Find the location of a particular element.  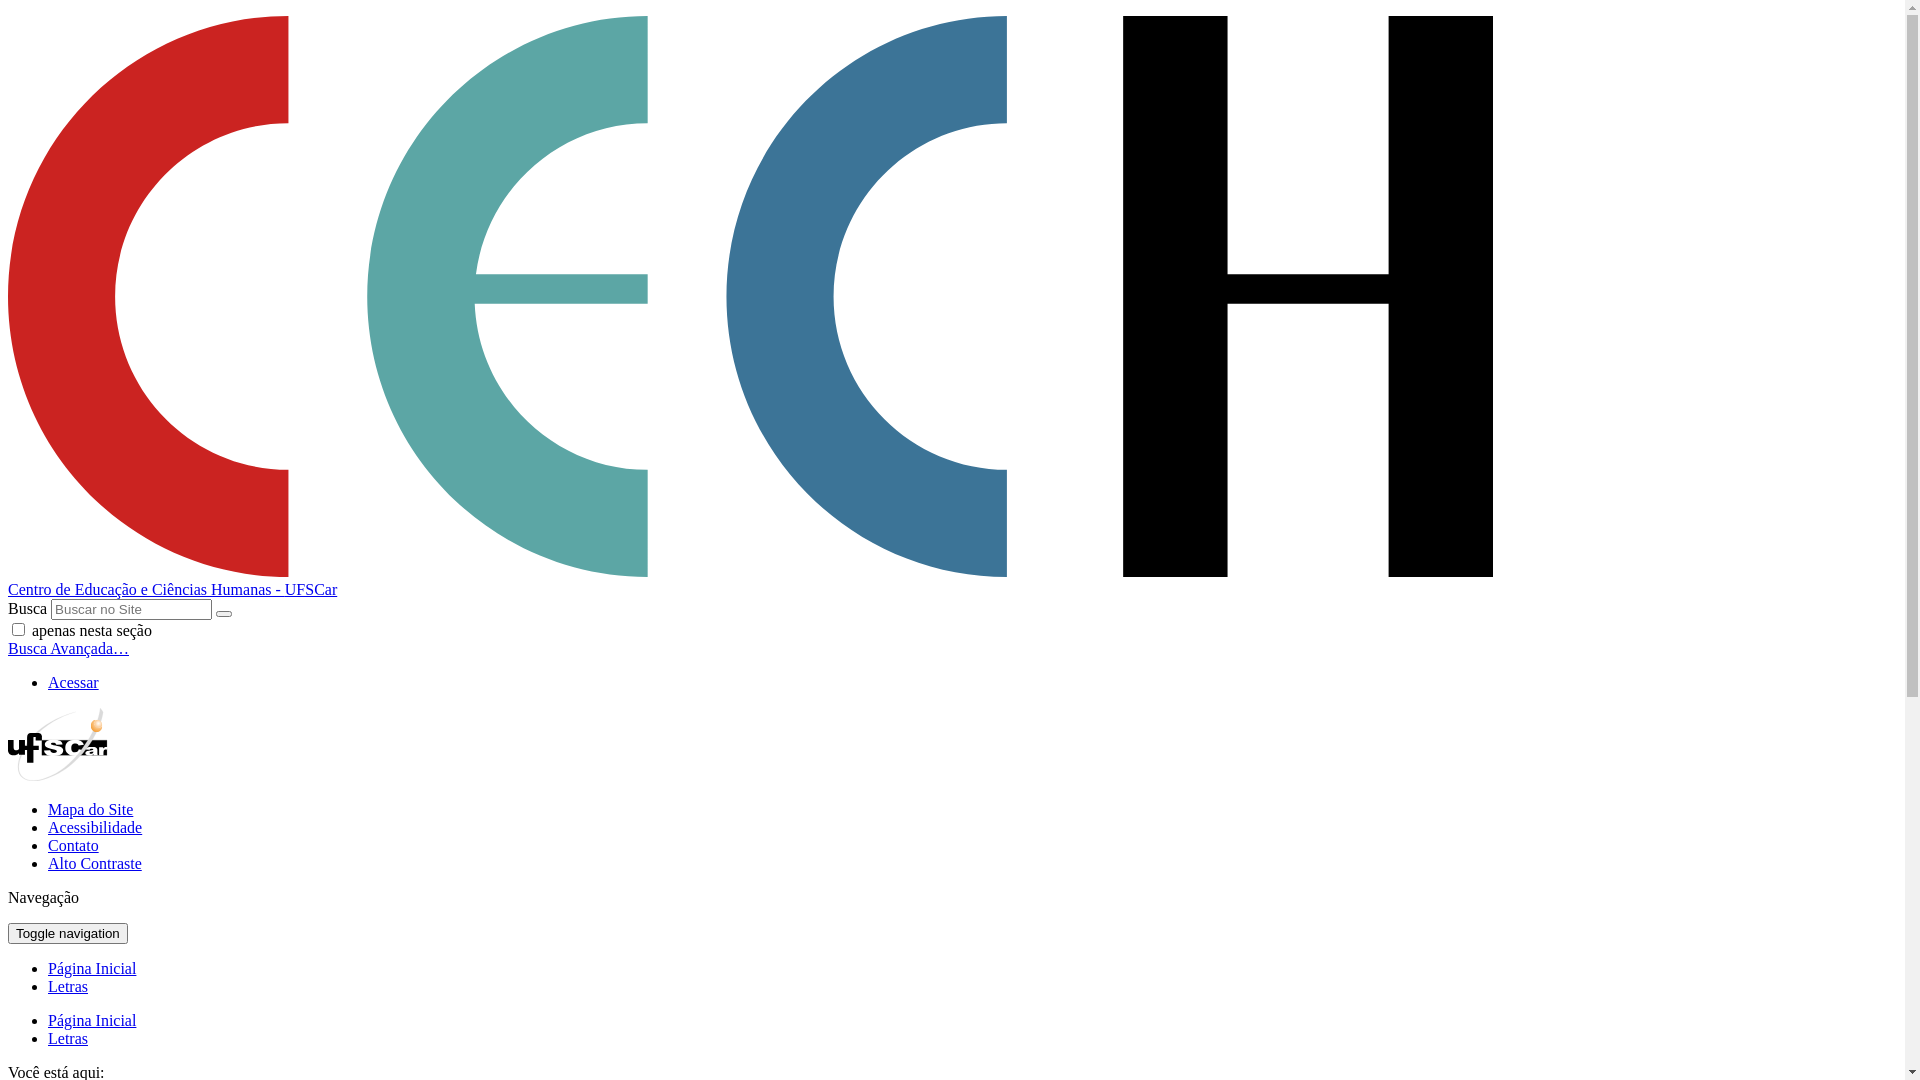

Acessibilidade is located at coordinates (95, 828).